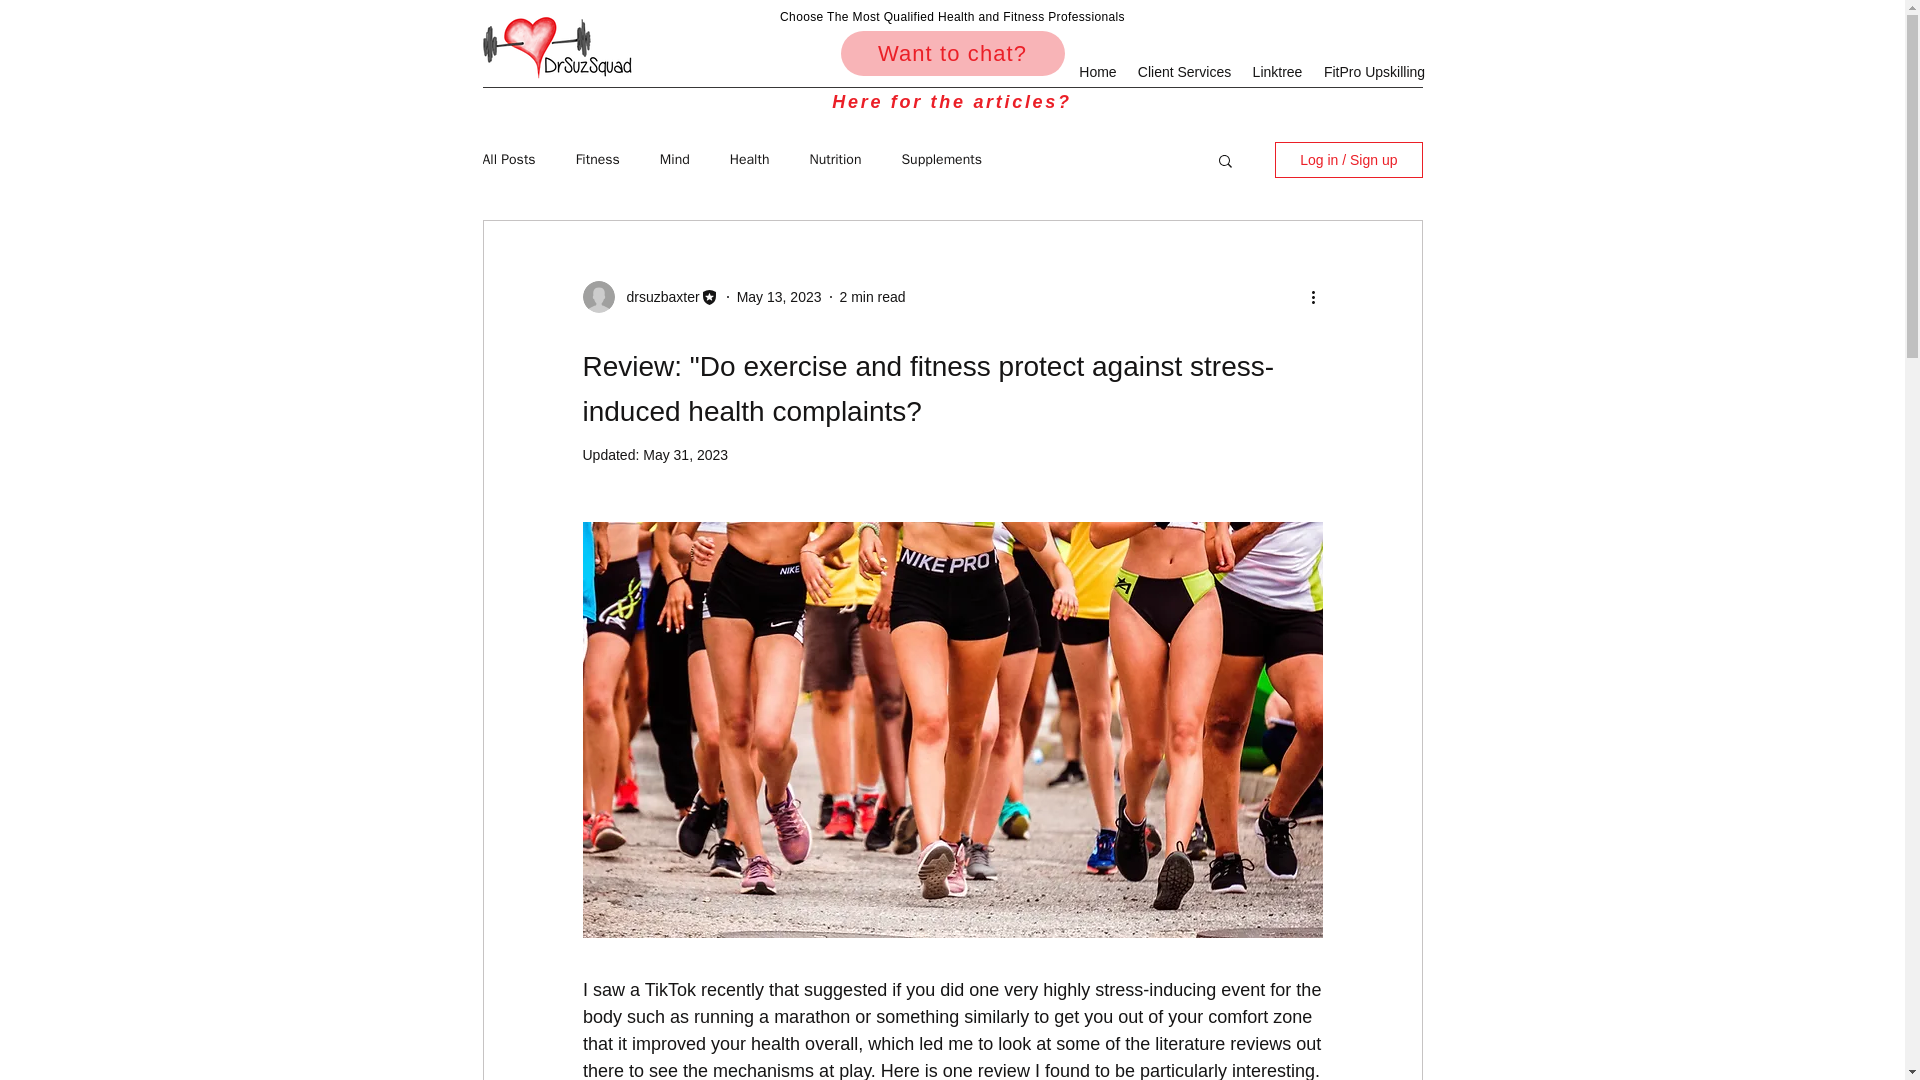  Describe the element at coordinates (656, 297) in the screenshot. I see `drsuzbaxter` at that location.